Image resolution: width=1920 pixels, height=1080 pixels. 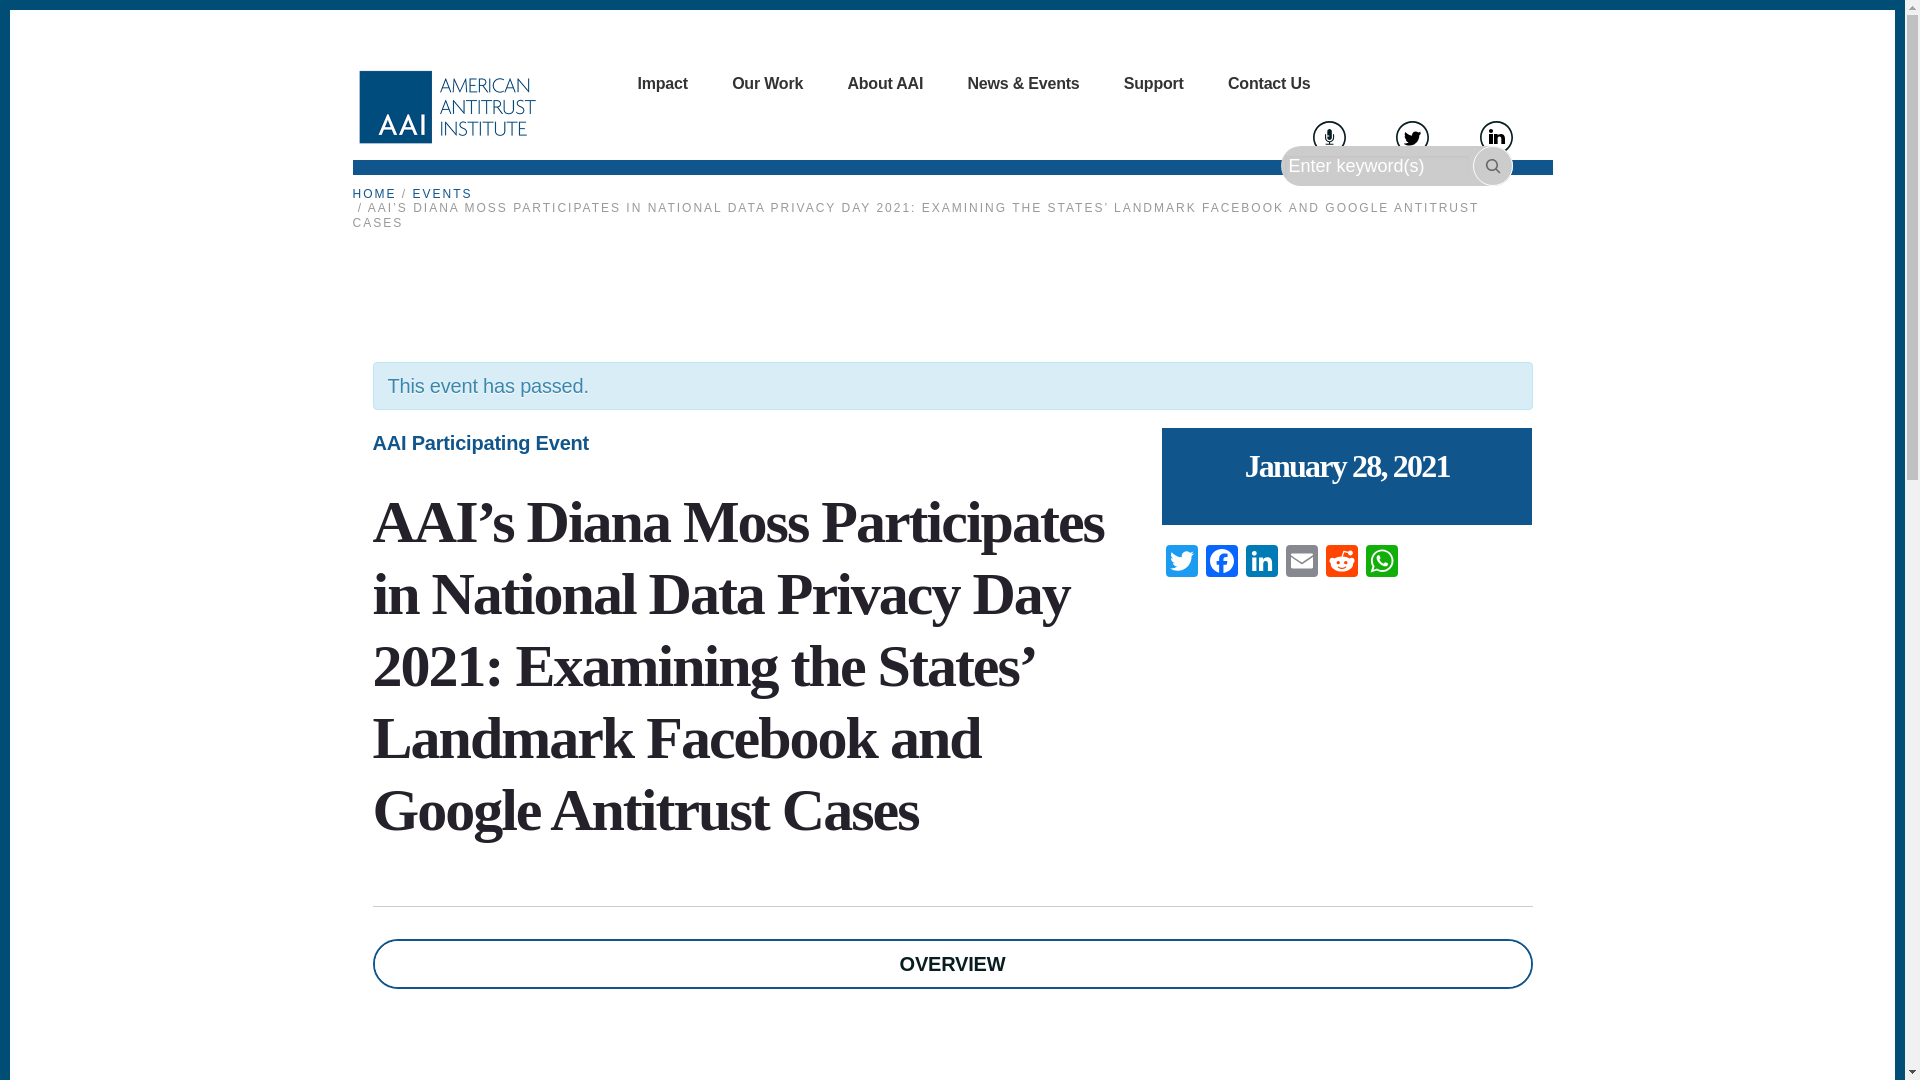 What do you see at coordinates (662, 85) in the screenshot?
I see `Impact` at bounding box center [662, 85].